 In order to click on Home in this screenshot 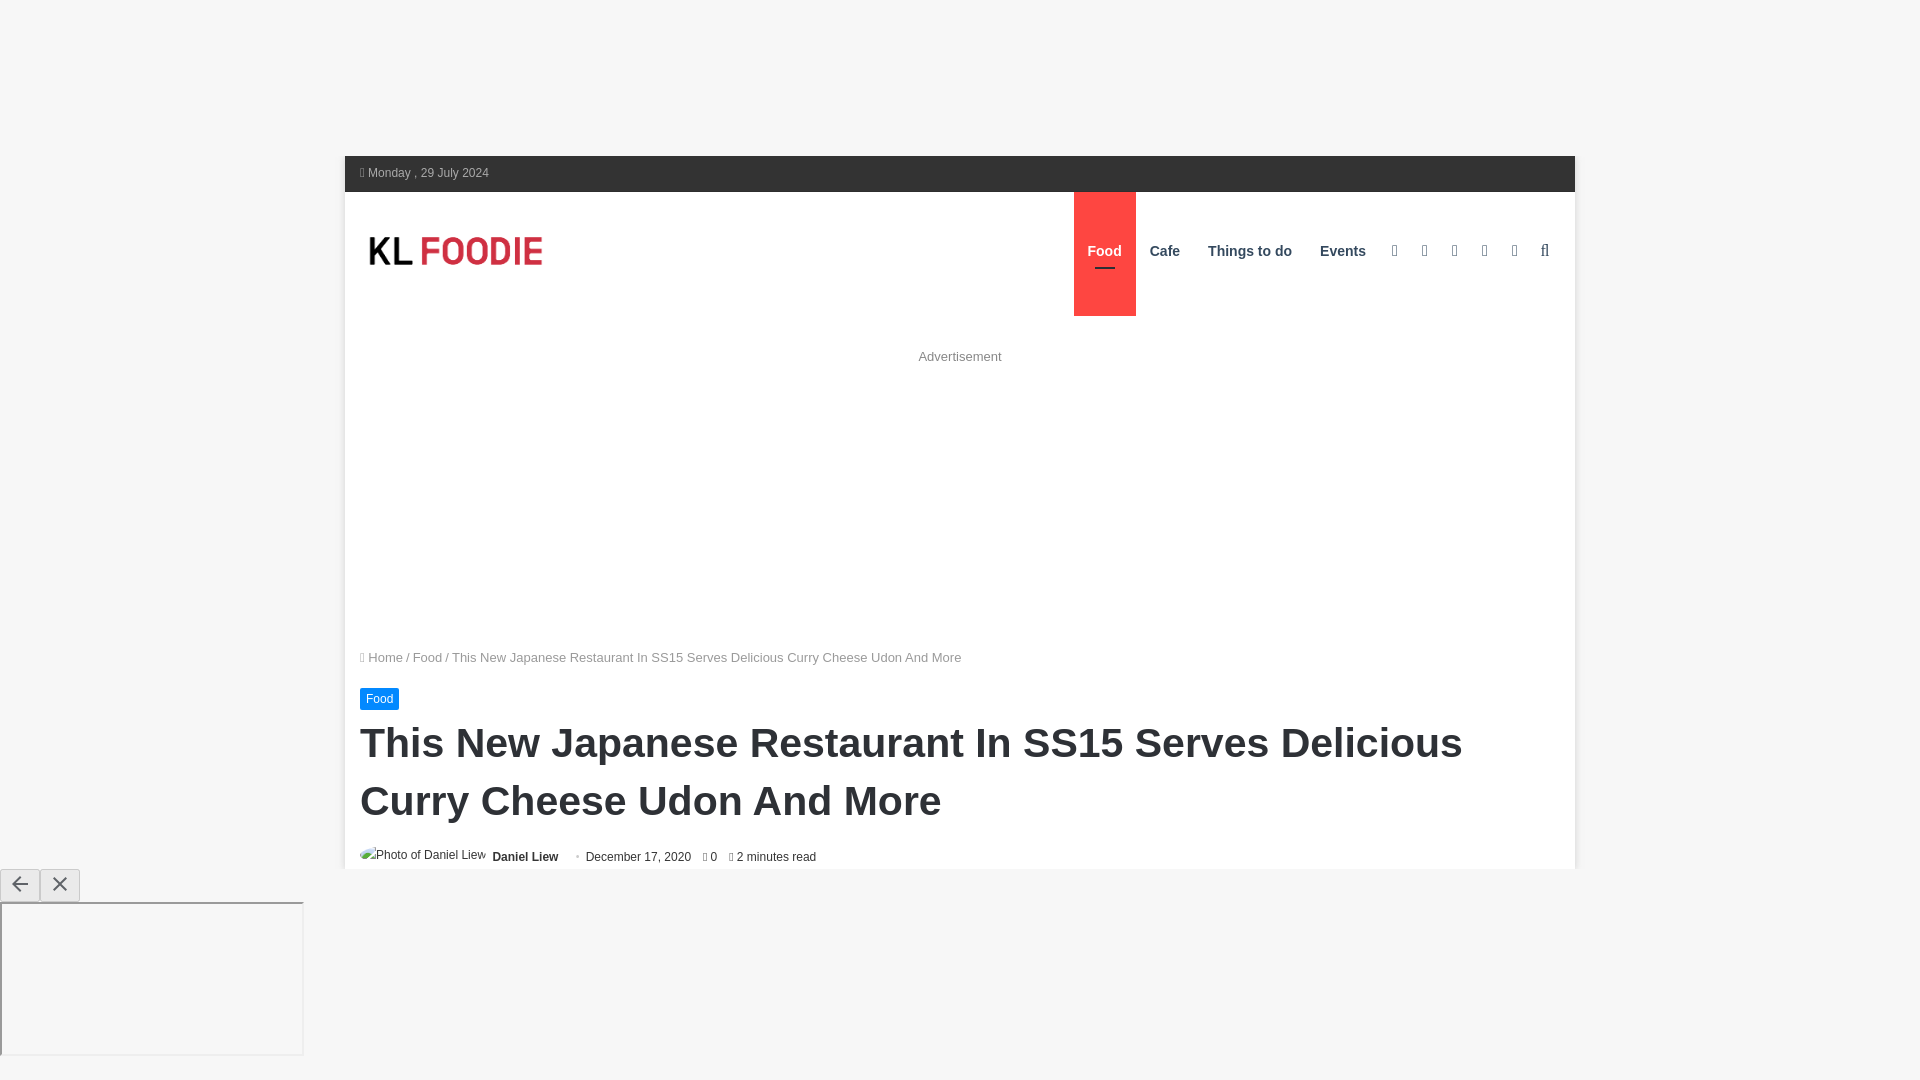, I will do `click(382, 658)`.